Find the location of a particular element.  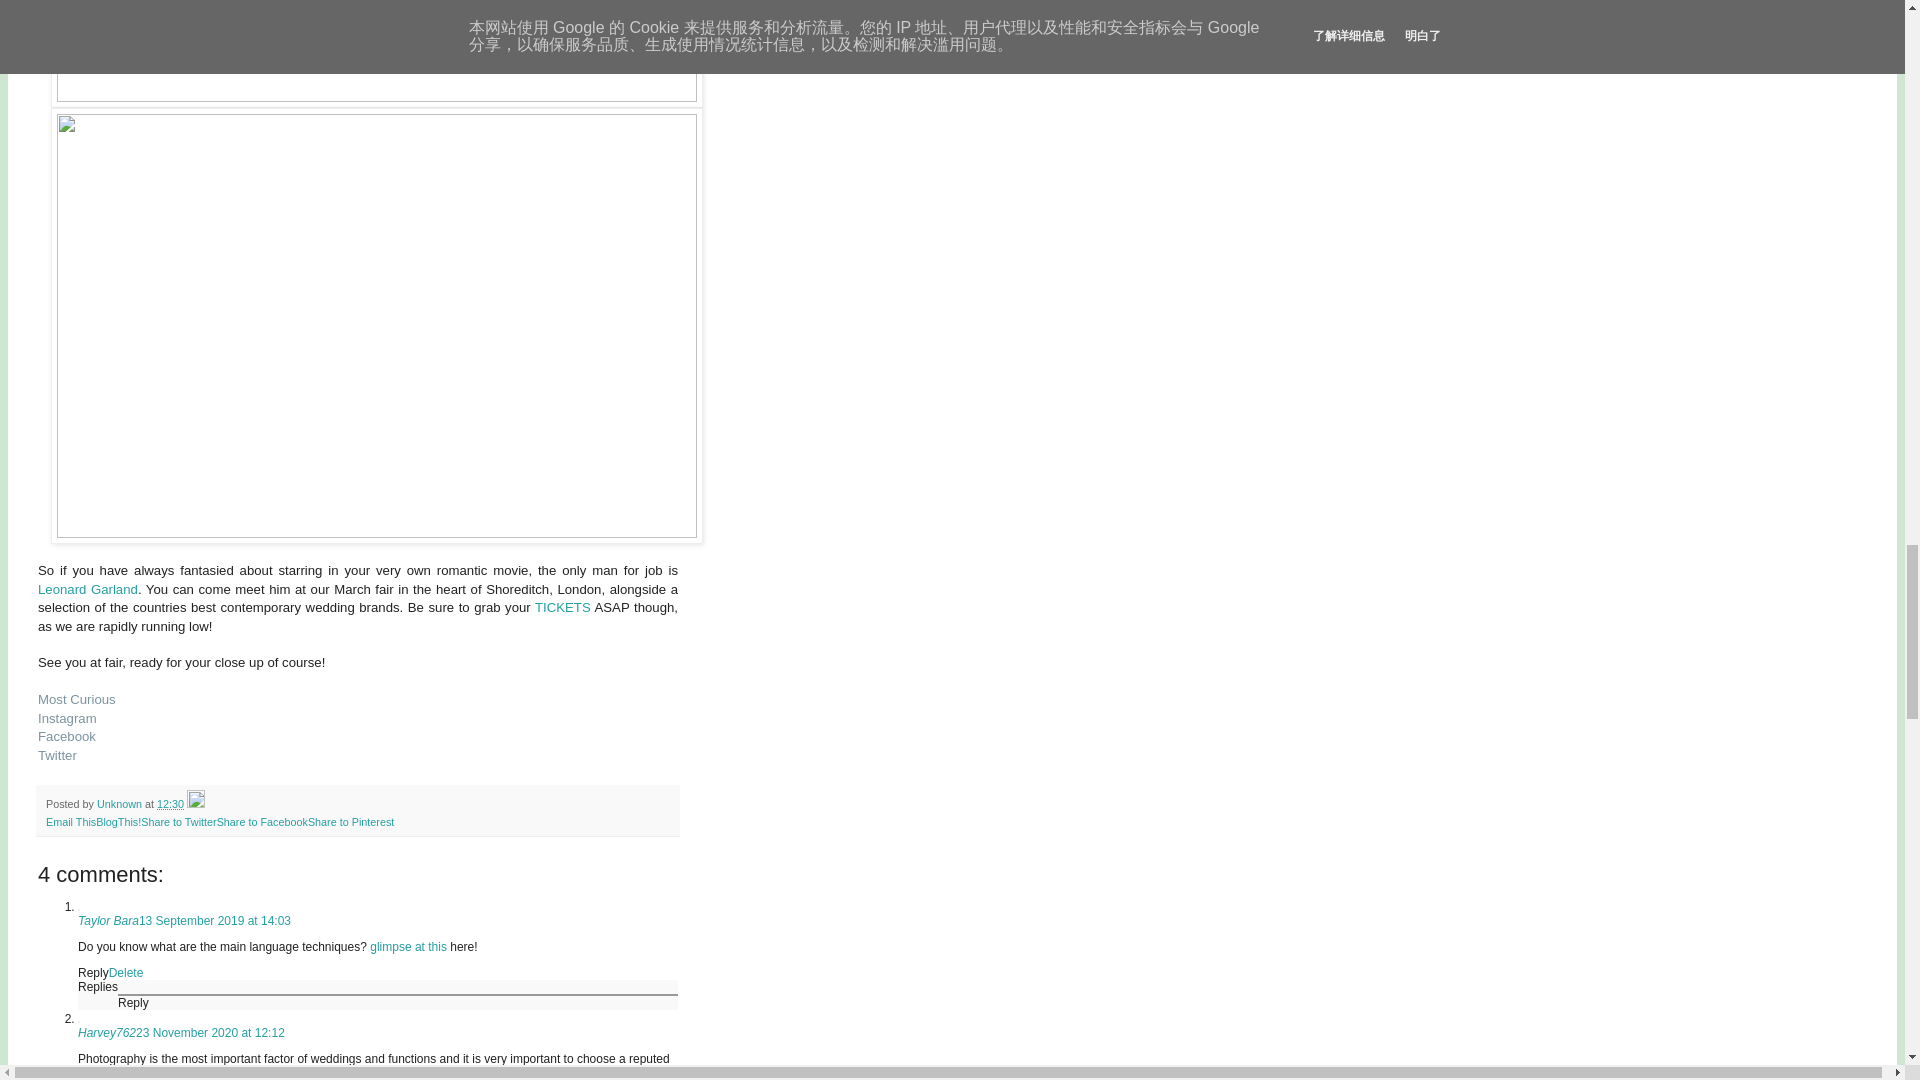

Twitter is located at coordinates (57, 755).